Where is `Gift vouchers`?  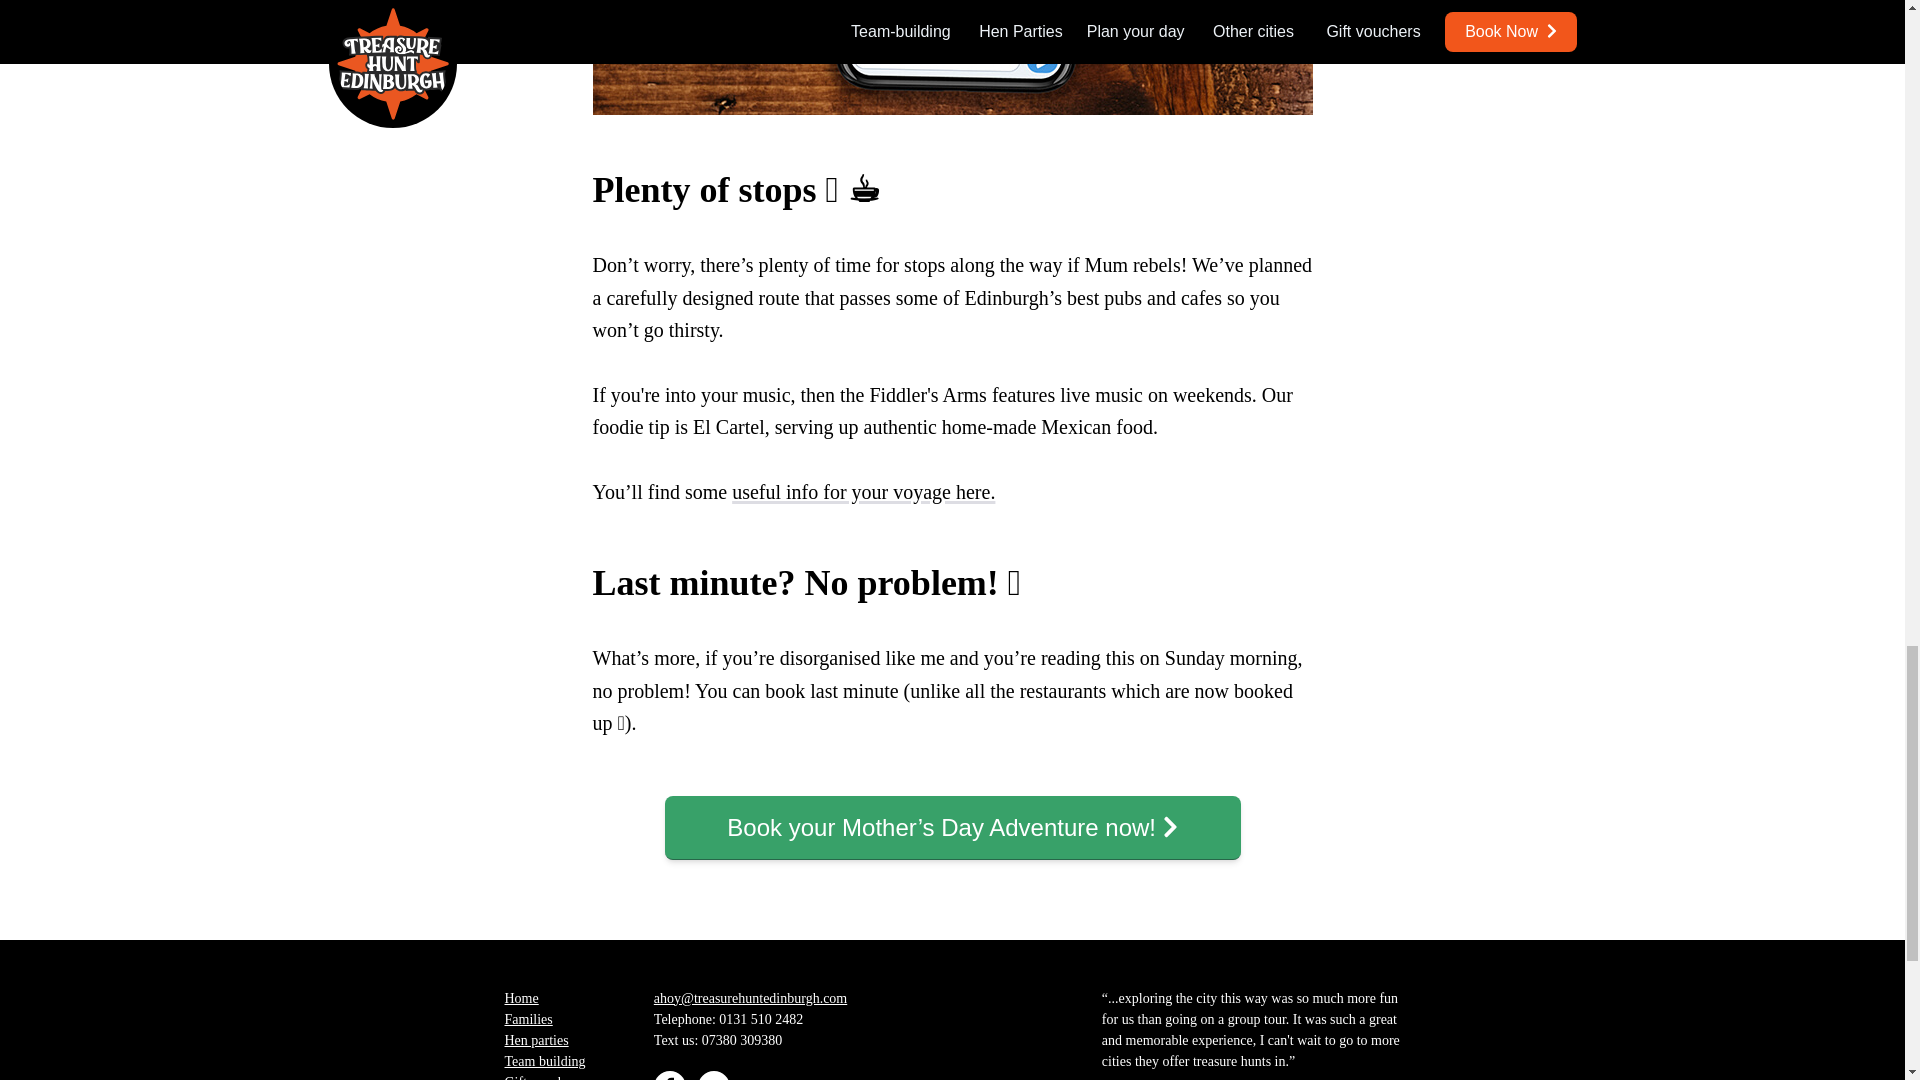
Gift vouchers is located at coordinates (542, 1076).